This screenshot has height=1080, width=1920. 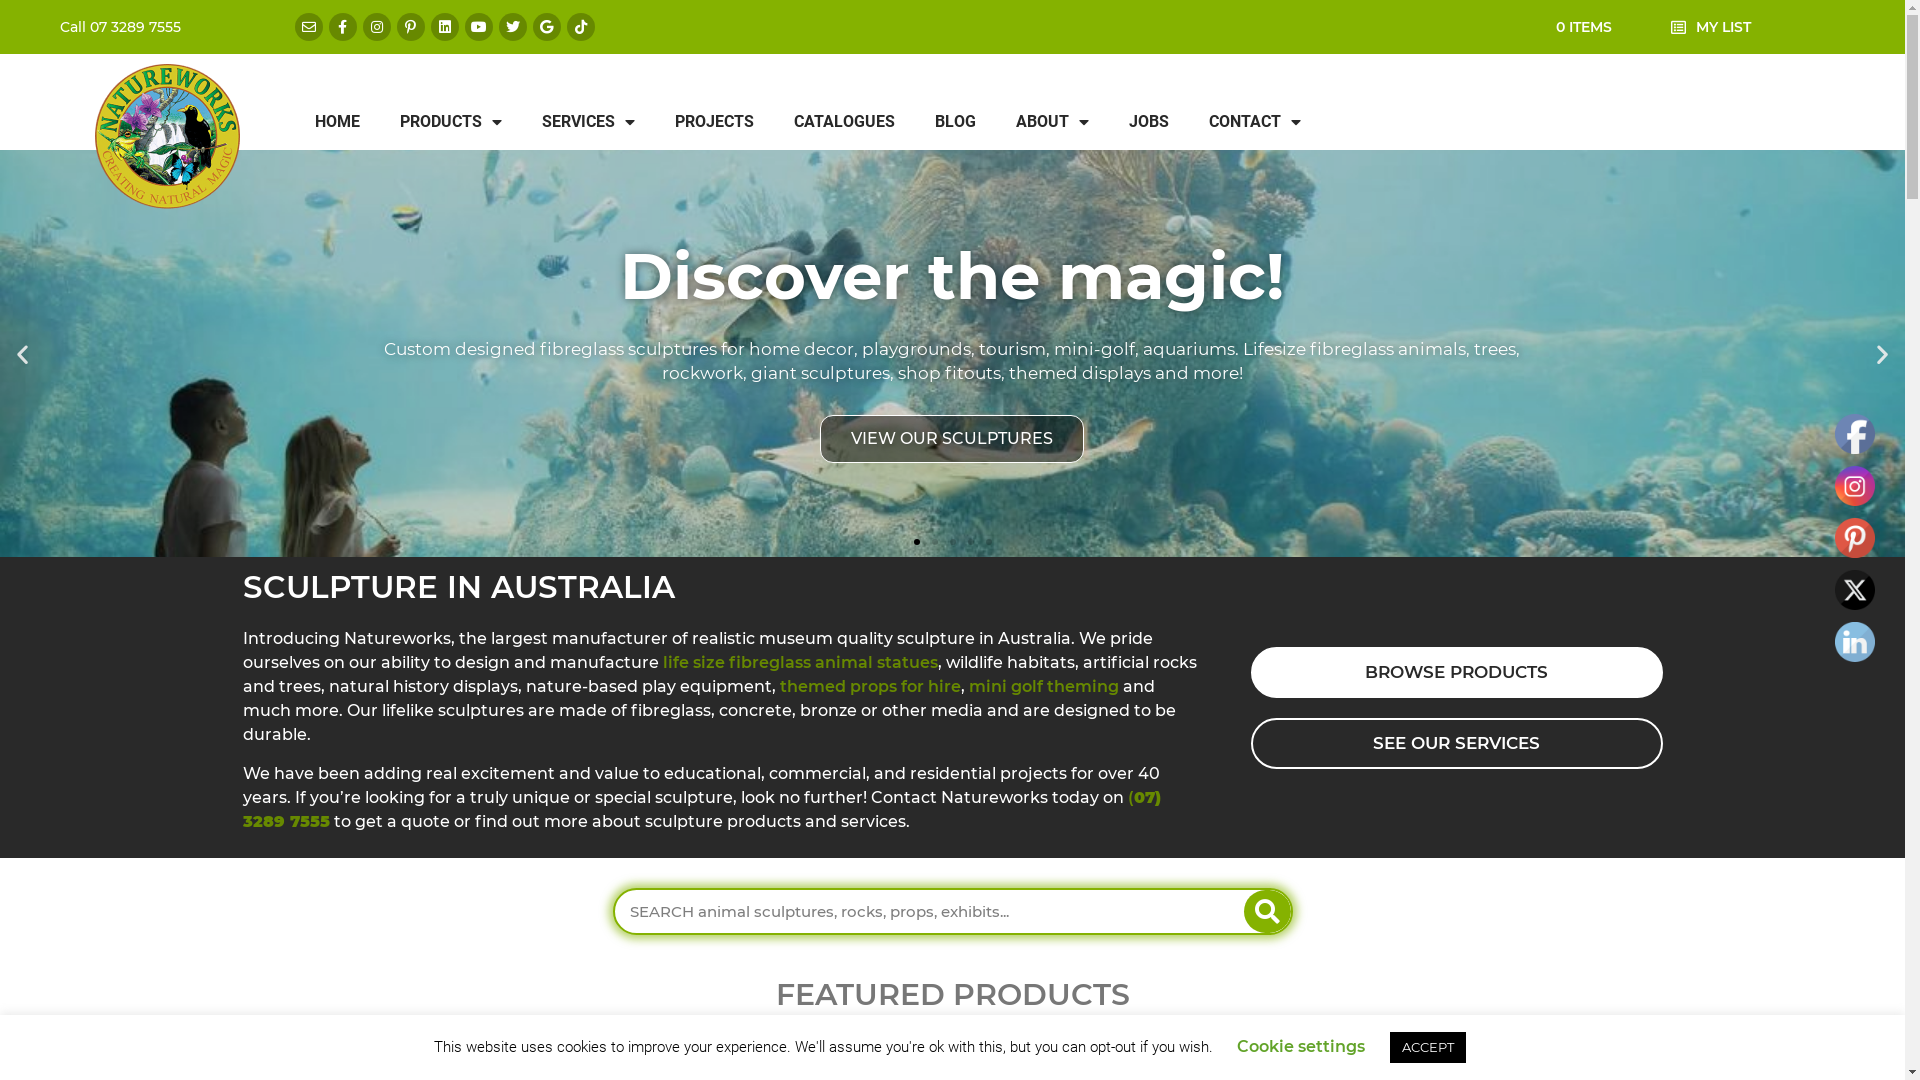 What do you see at coordinates (1855, 642) in the screenshot?
I see `LinkedIn` at bounding box center [1855, 642].